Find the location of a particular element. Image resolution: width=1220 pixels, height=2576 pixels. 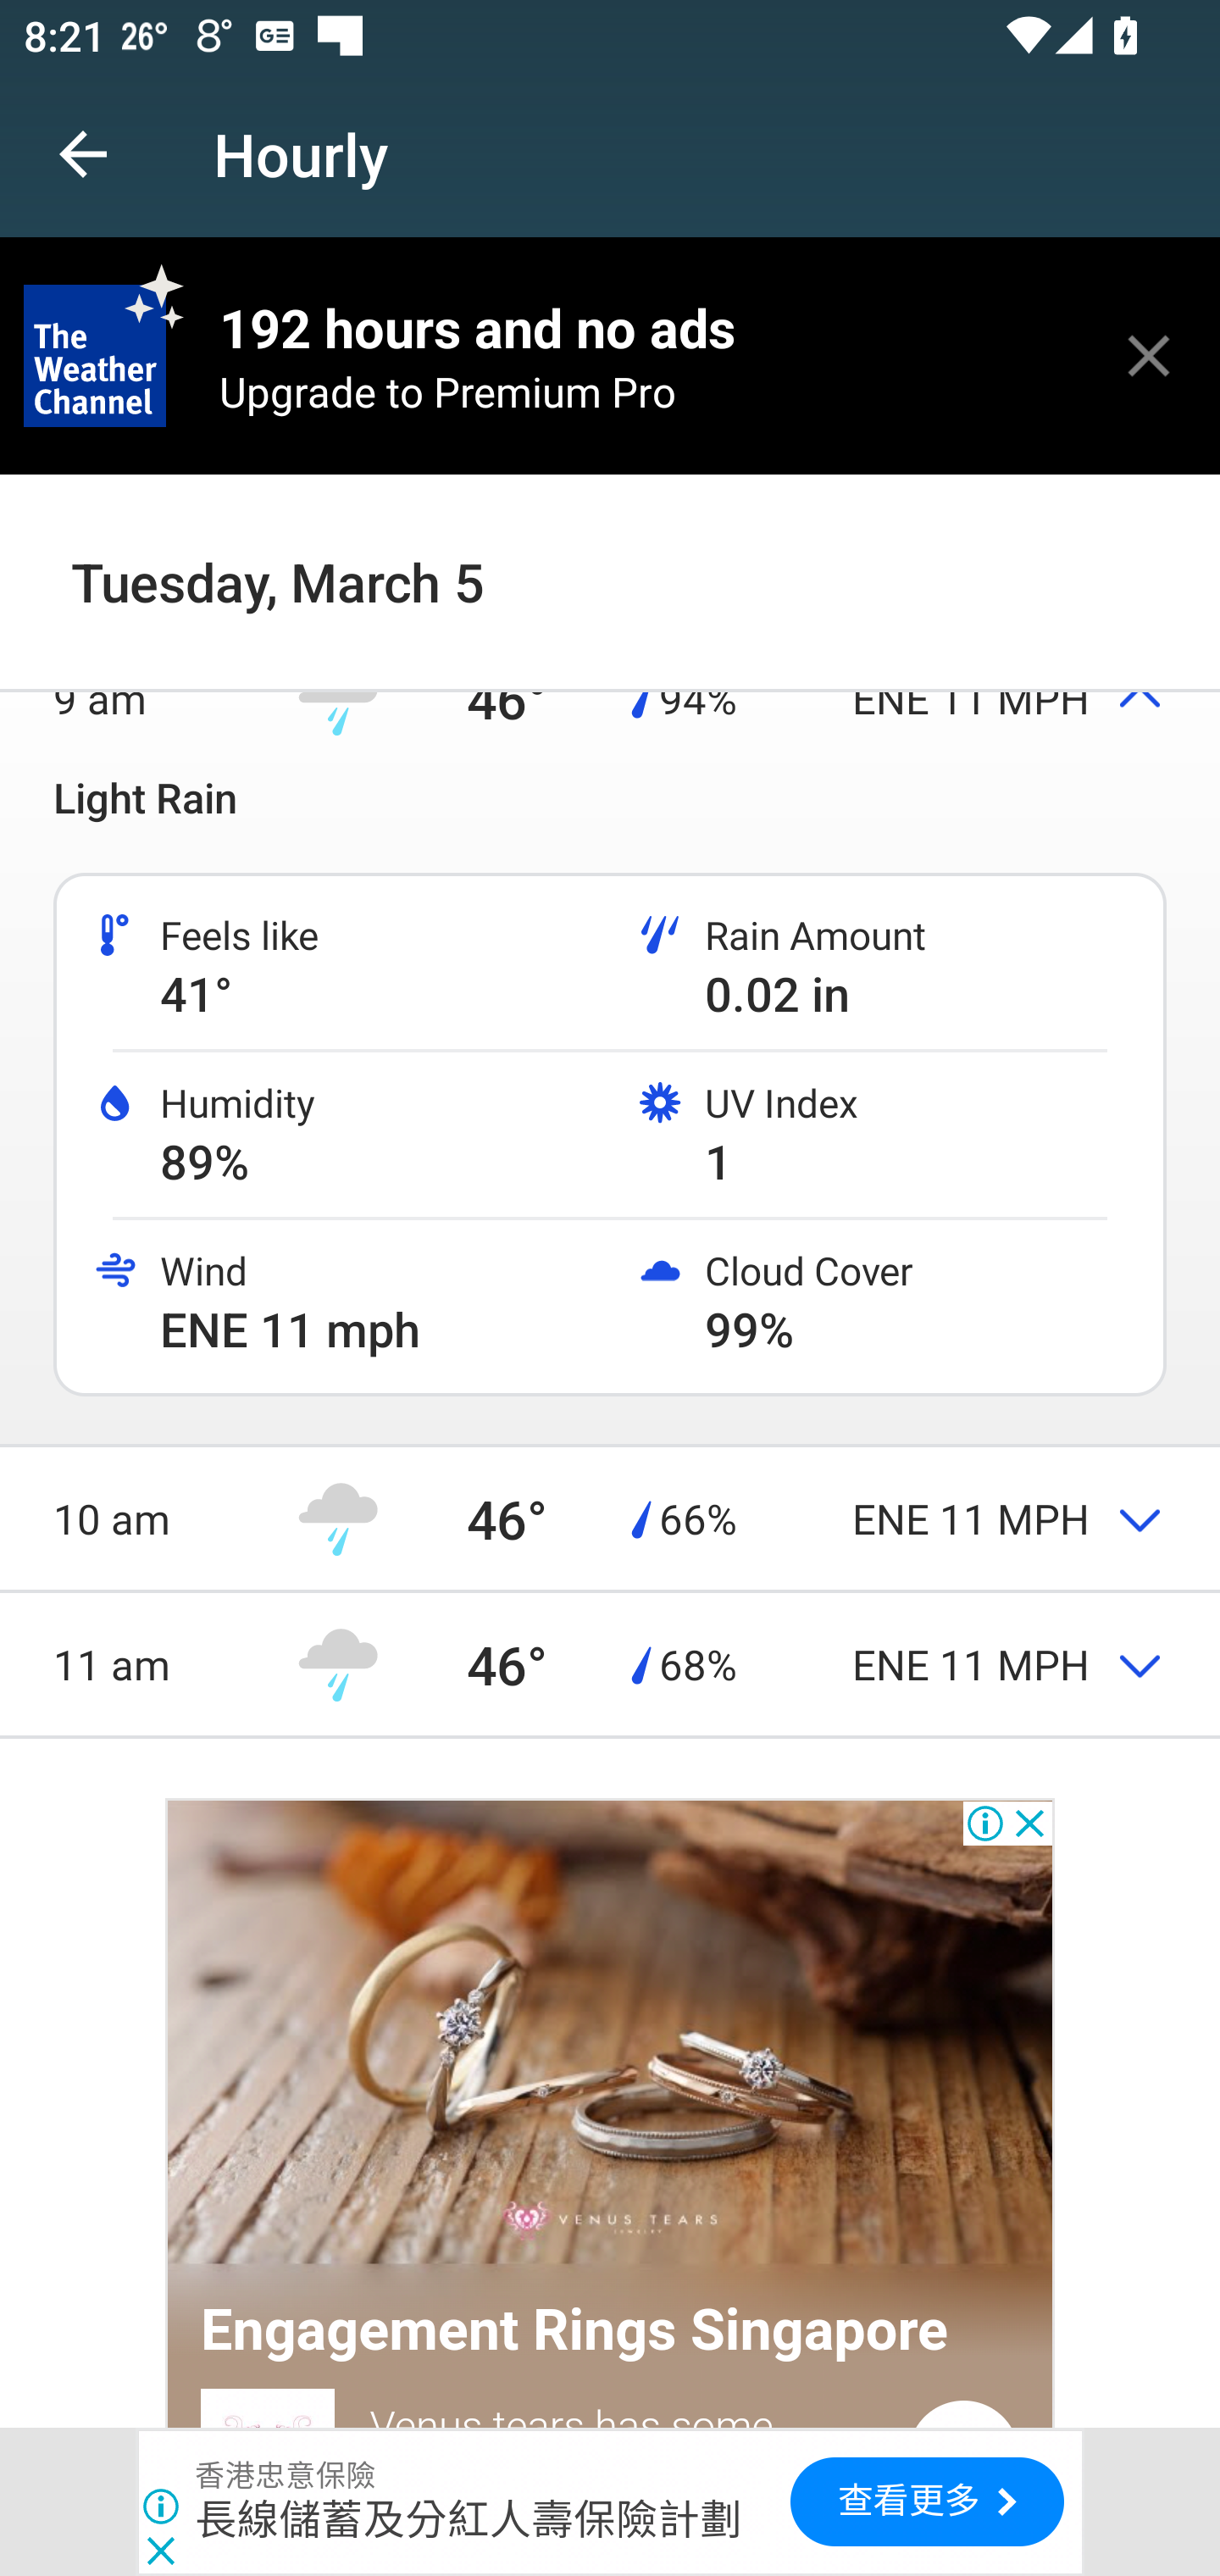

venus-tears is located at coordinates (610, 2035).